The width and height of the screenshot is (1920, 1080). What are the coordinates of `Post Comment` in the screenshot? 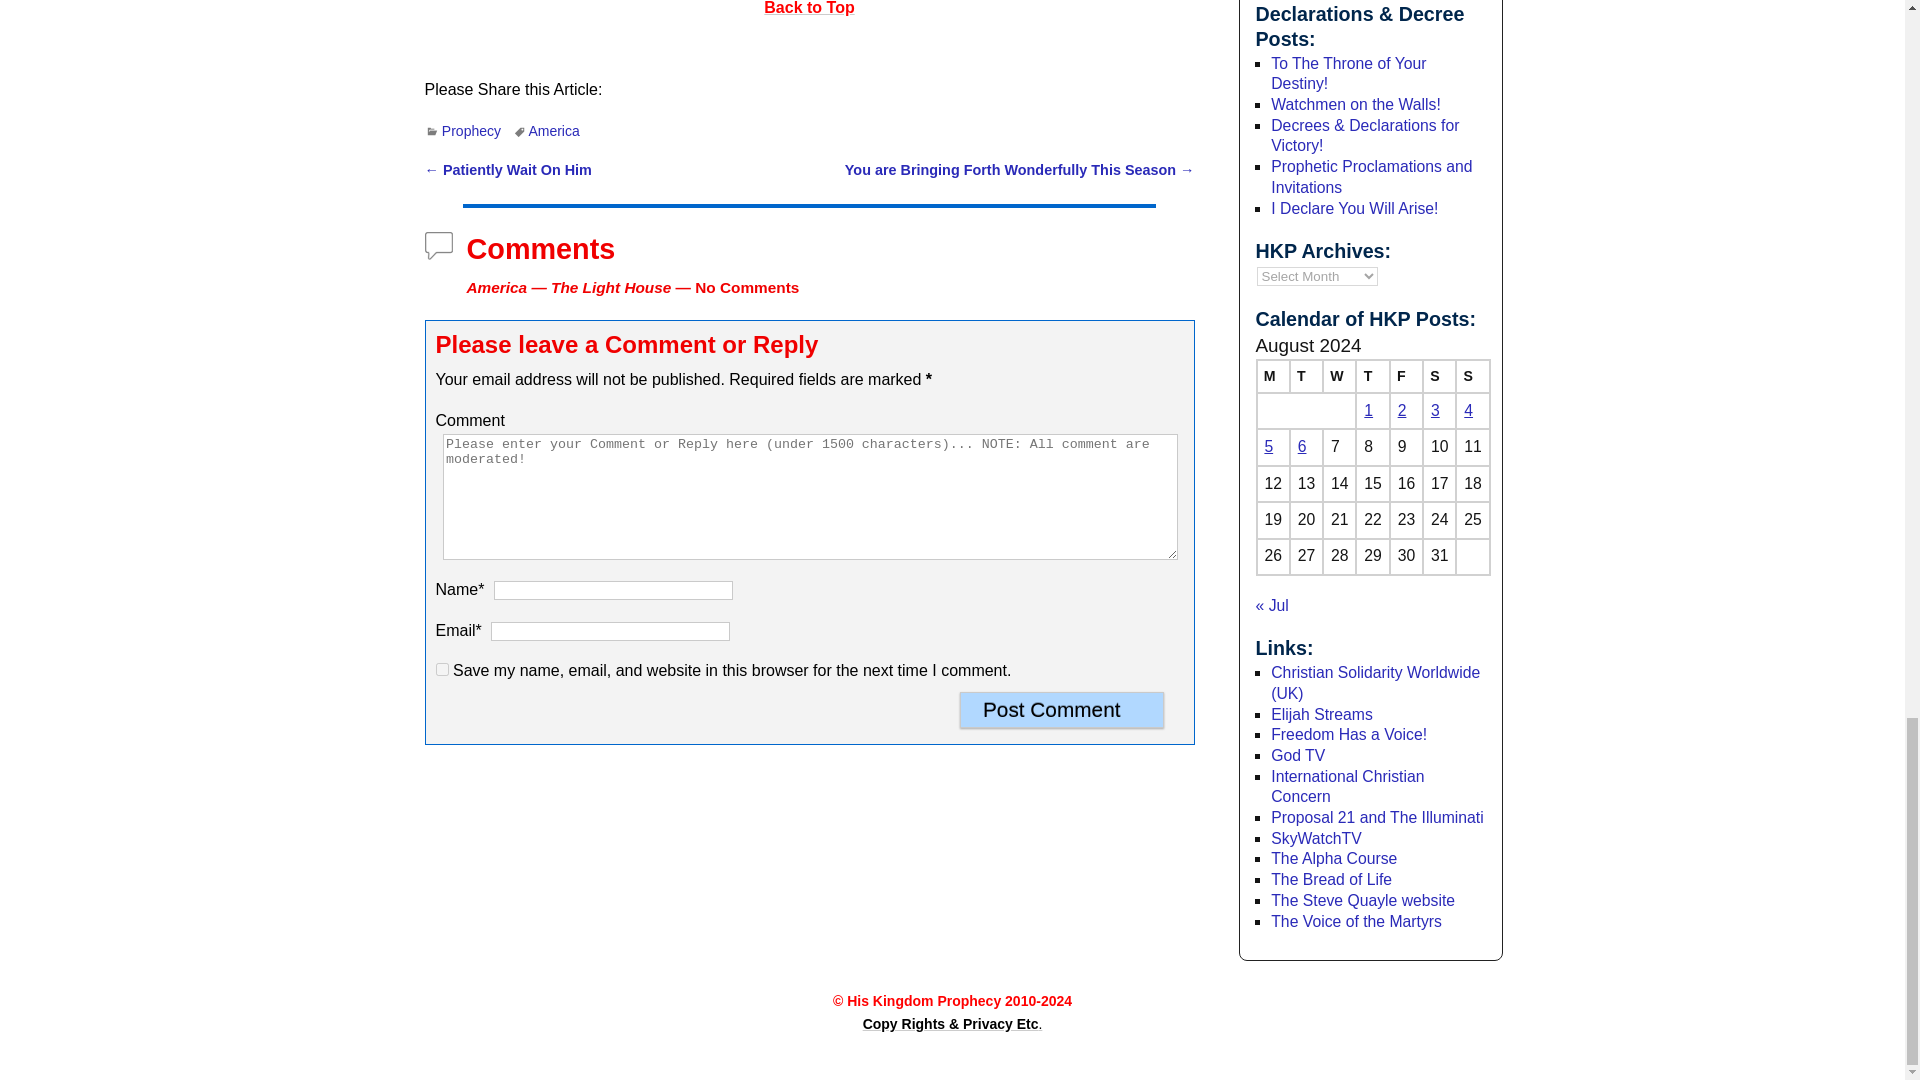 It's located at (1062, 710).